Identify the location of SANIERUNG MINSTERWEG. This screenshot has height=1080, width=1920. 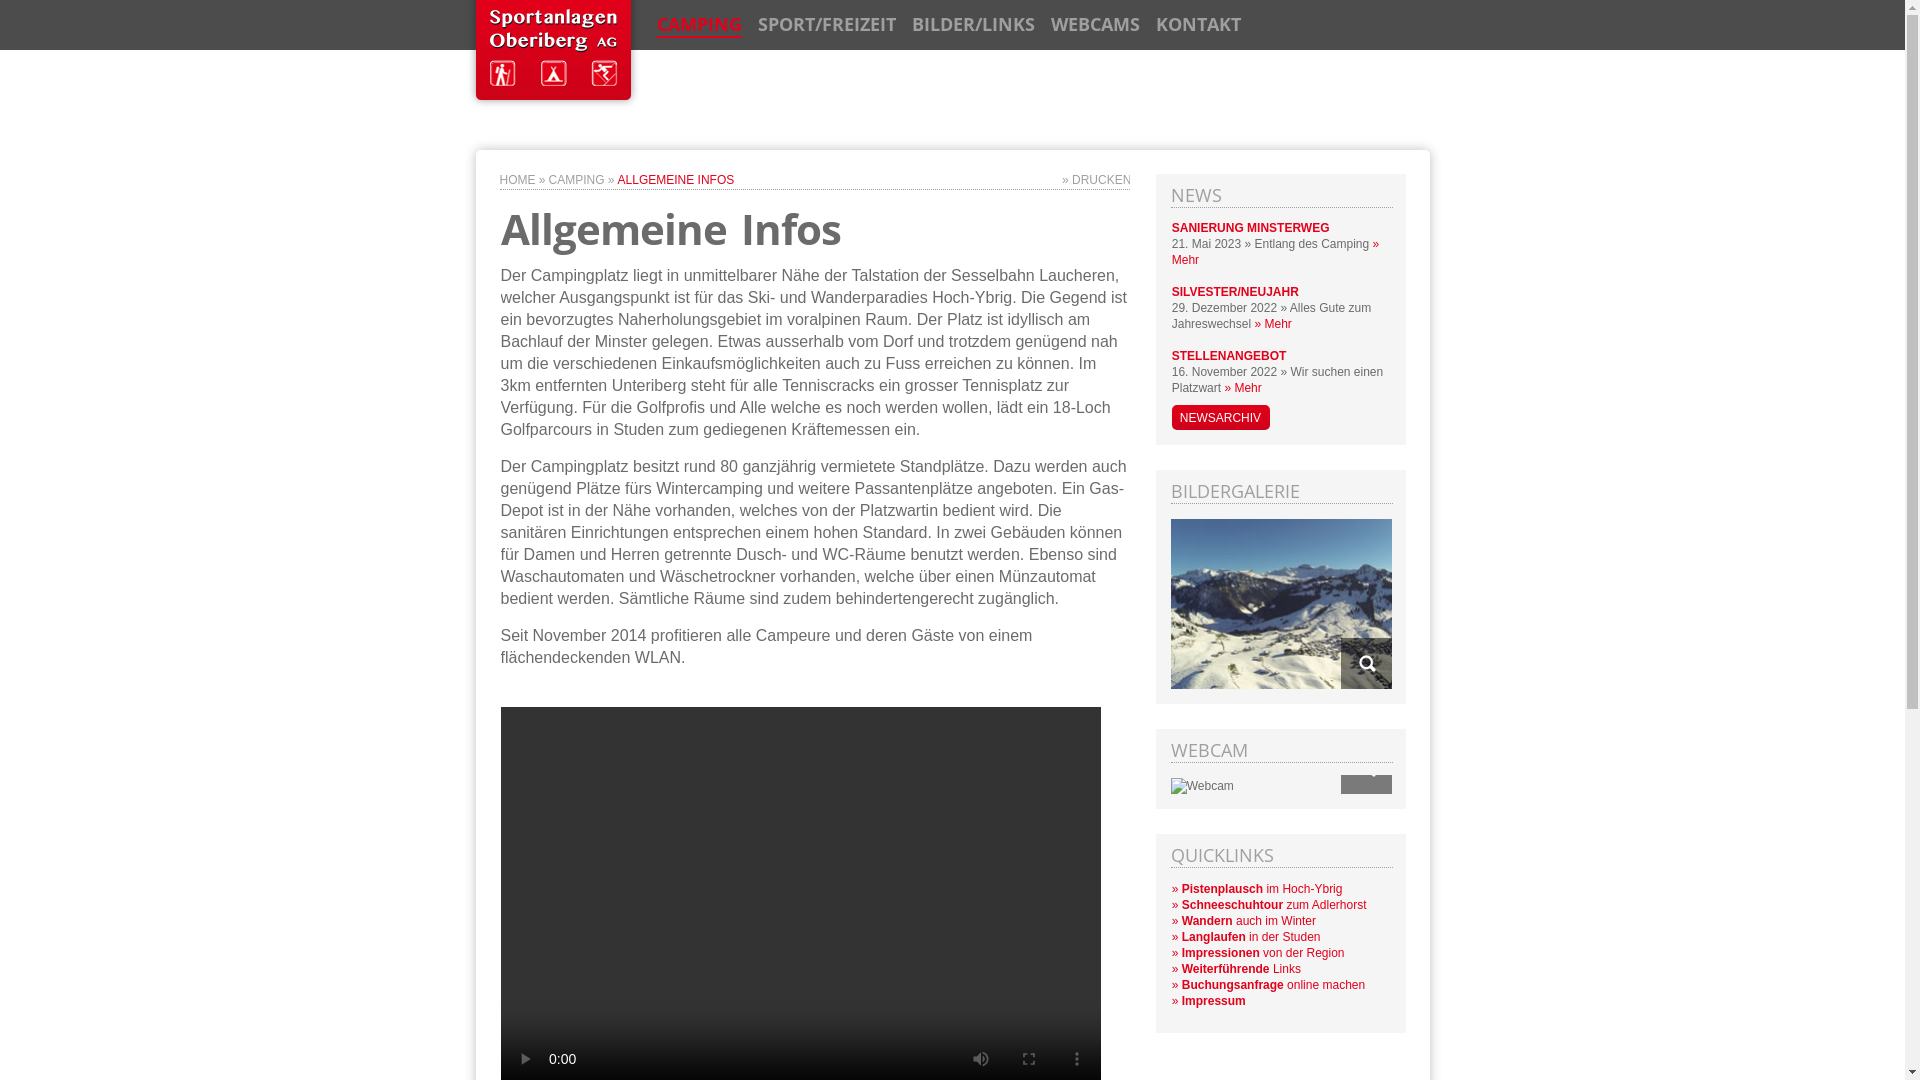
(1251, 228).